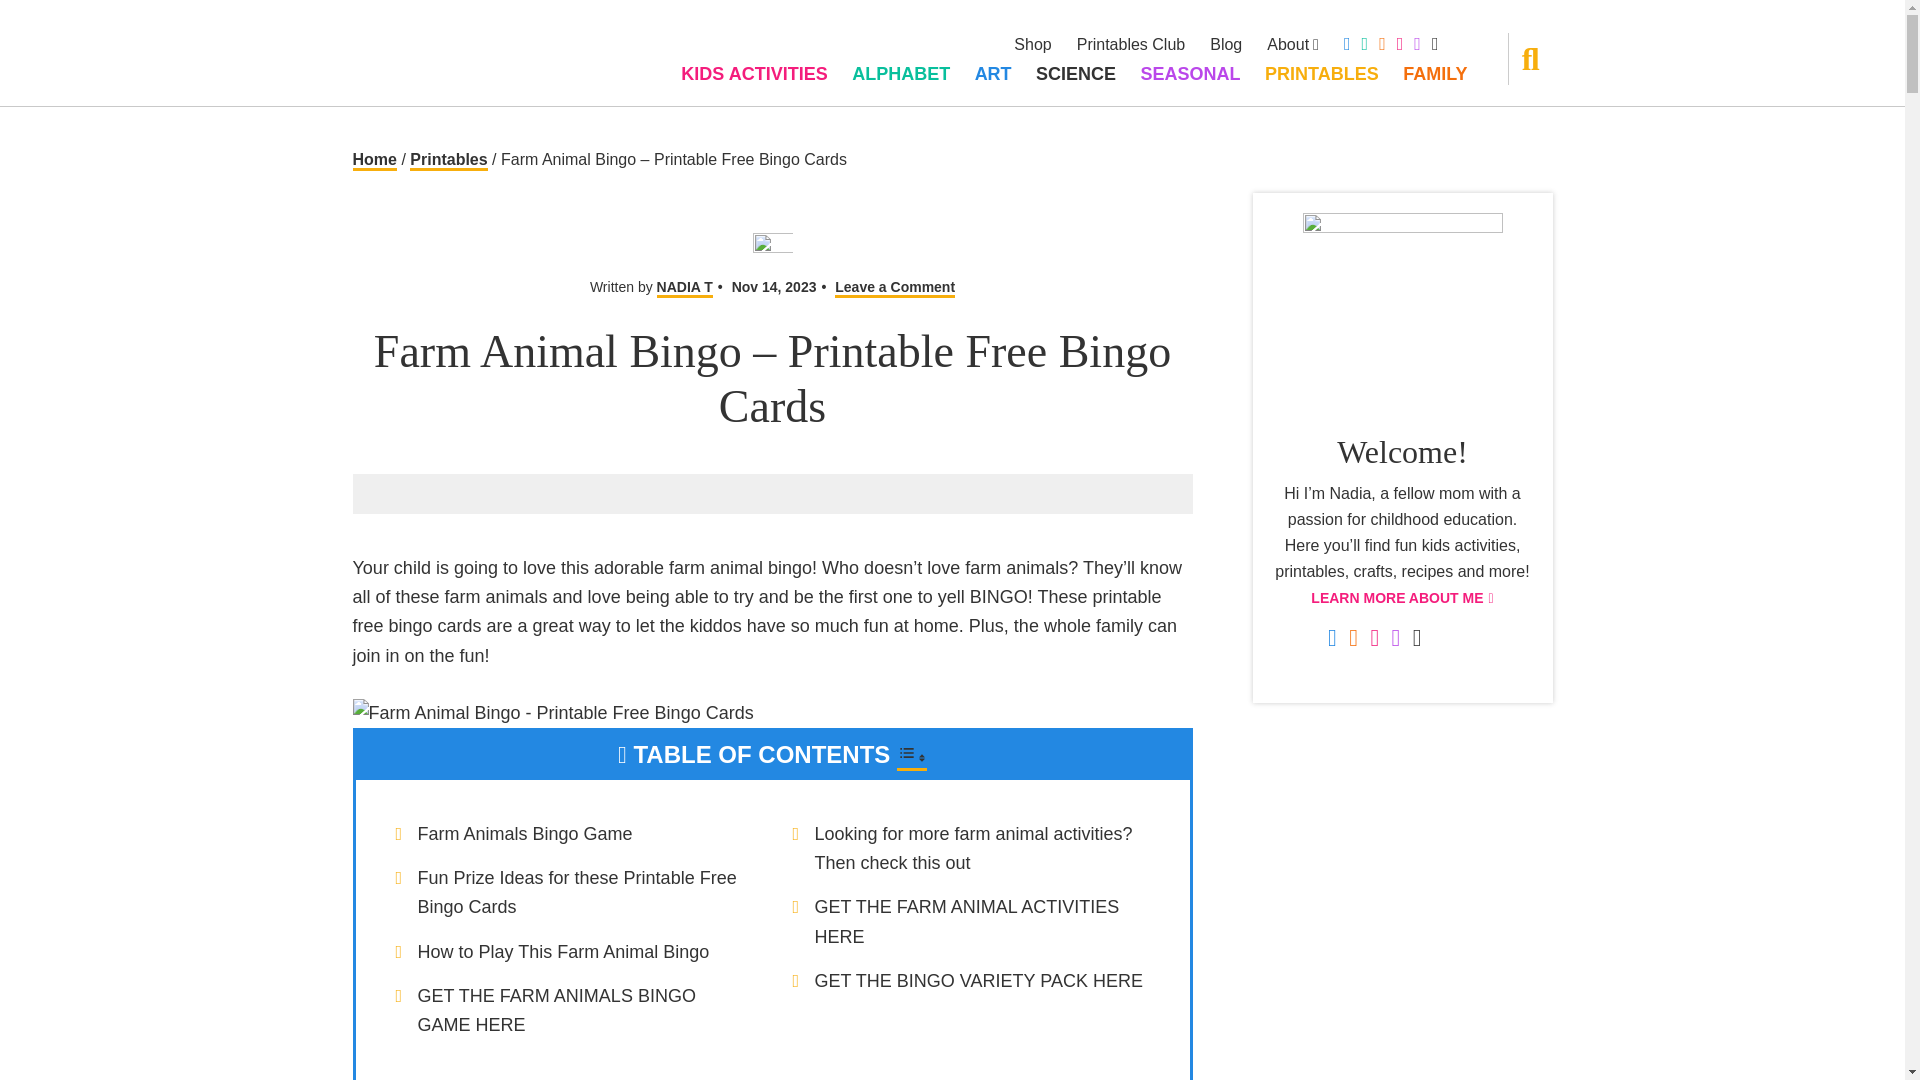 The image size is (1920, 1080). What do you see at coordinates (973, 848) in the screenshot?
I see `Looking for more farm animal activities? Then check this out` at bounding box center [973, 848].